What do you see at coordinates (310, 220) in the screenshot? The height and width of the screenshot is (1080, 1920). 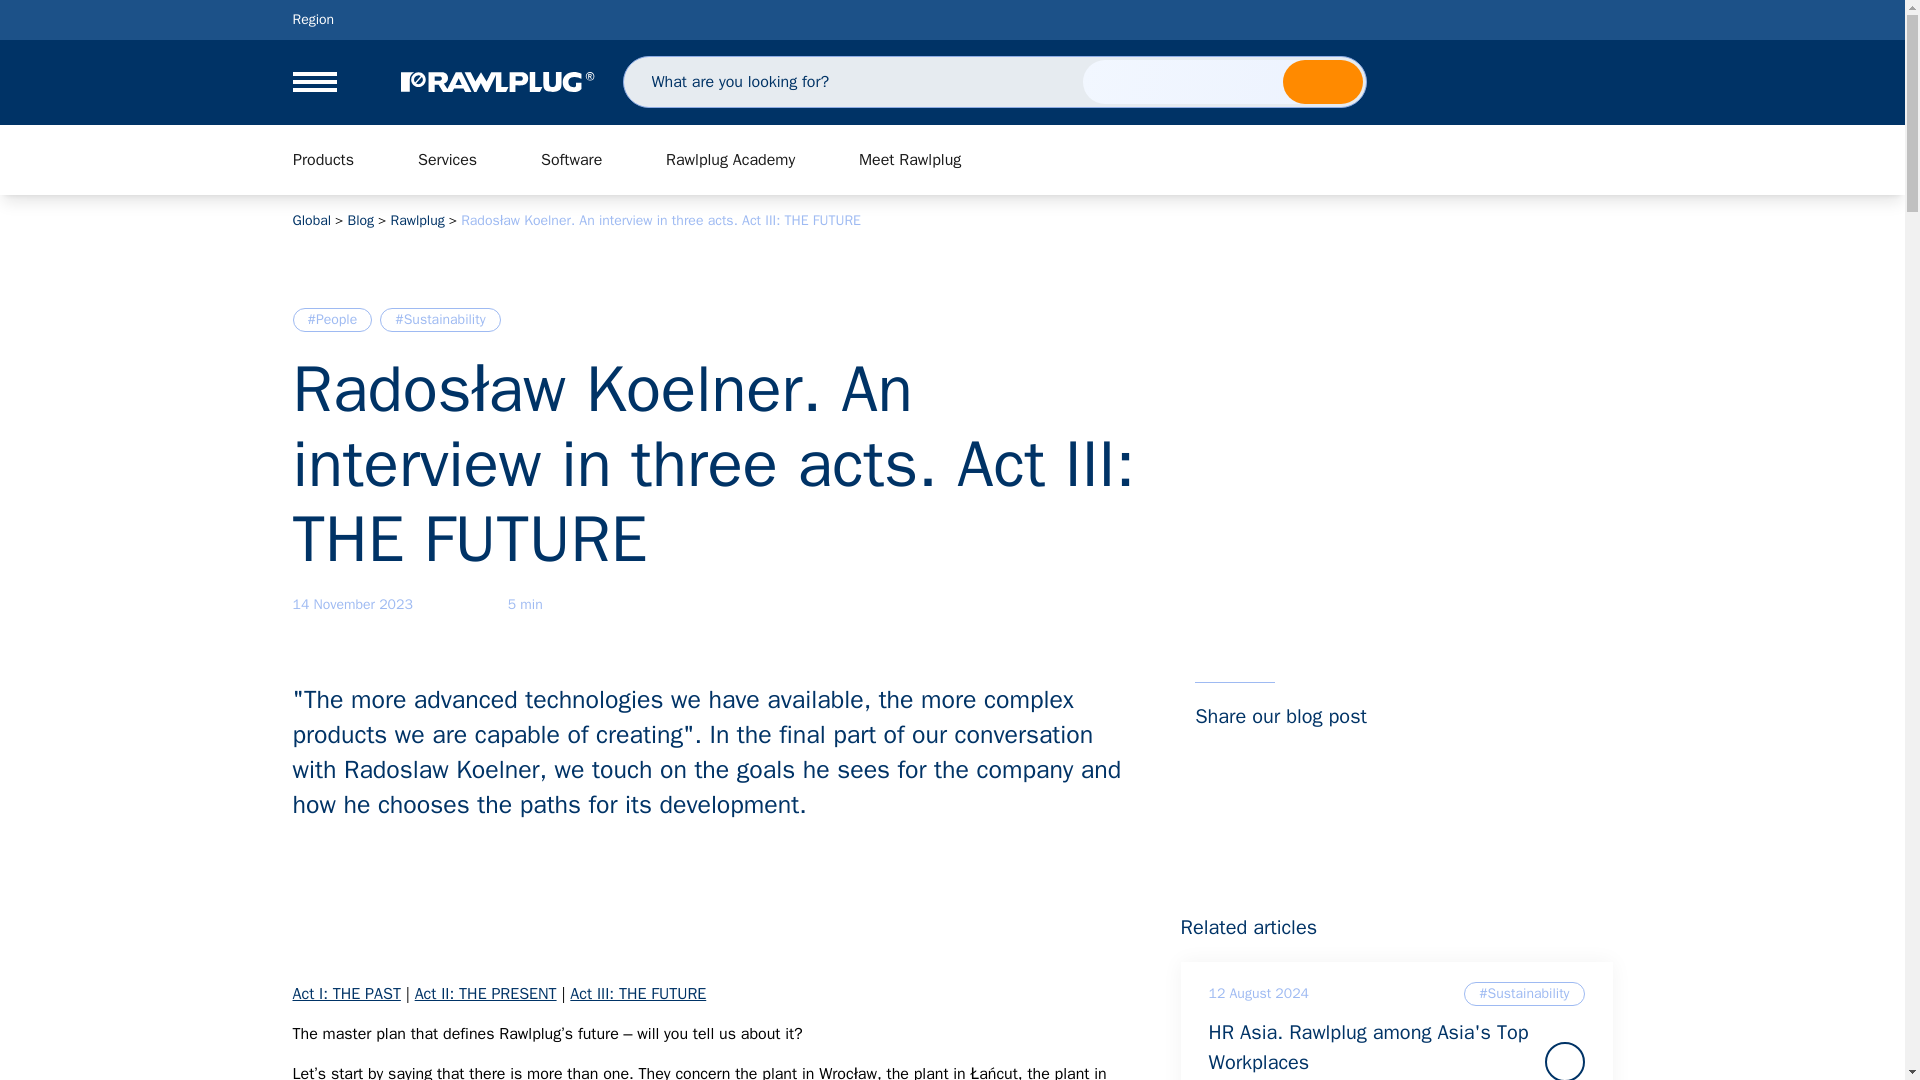 I see `Global` at bounding box center [310, 220].